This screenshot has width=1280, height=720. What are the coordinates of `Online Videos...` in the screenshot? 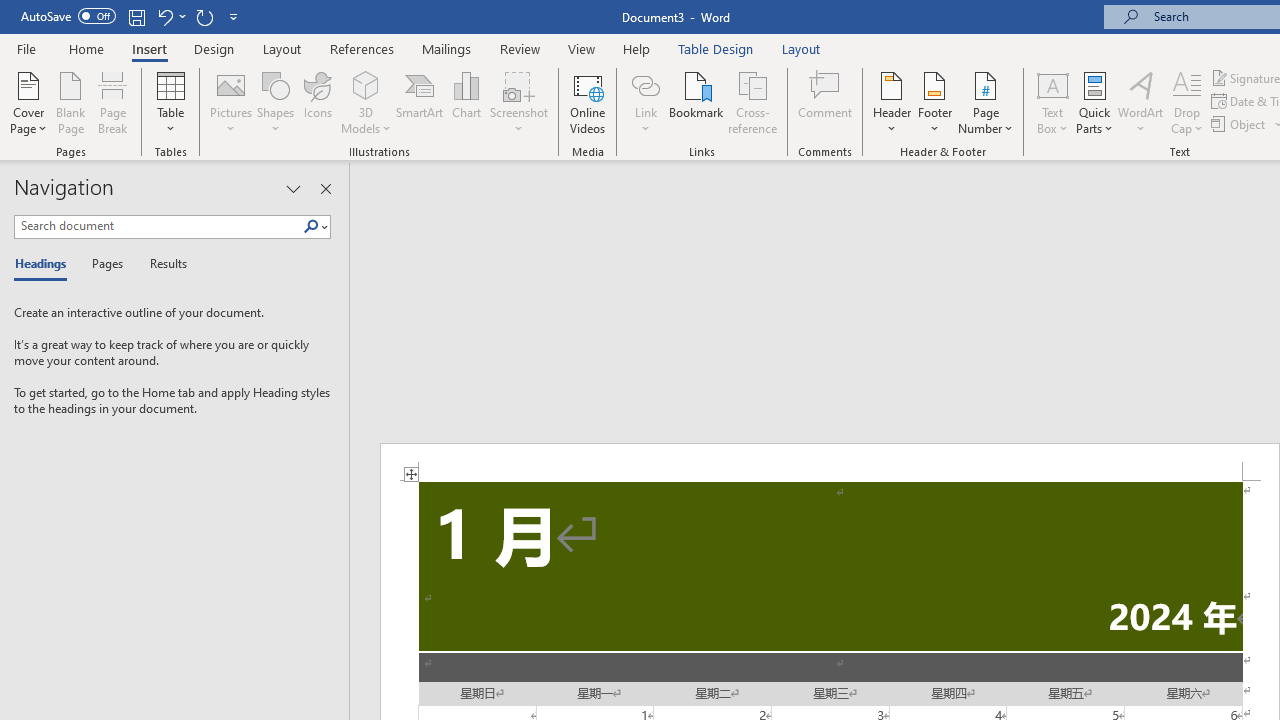 It's located at (588, 102).